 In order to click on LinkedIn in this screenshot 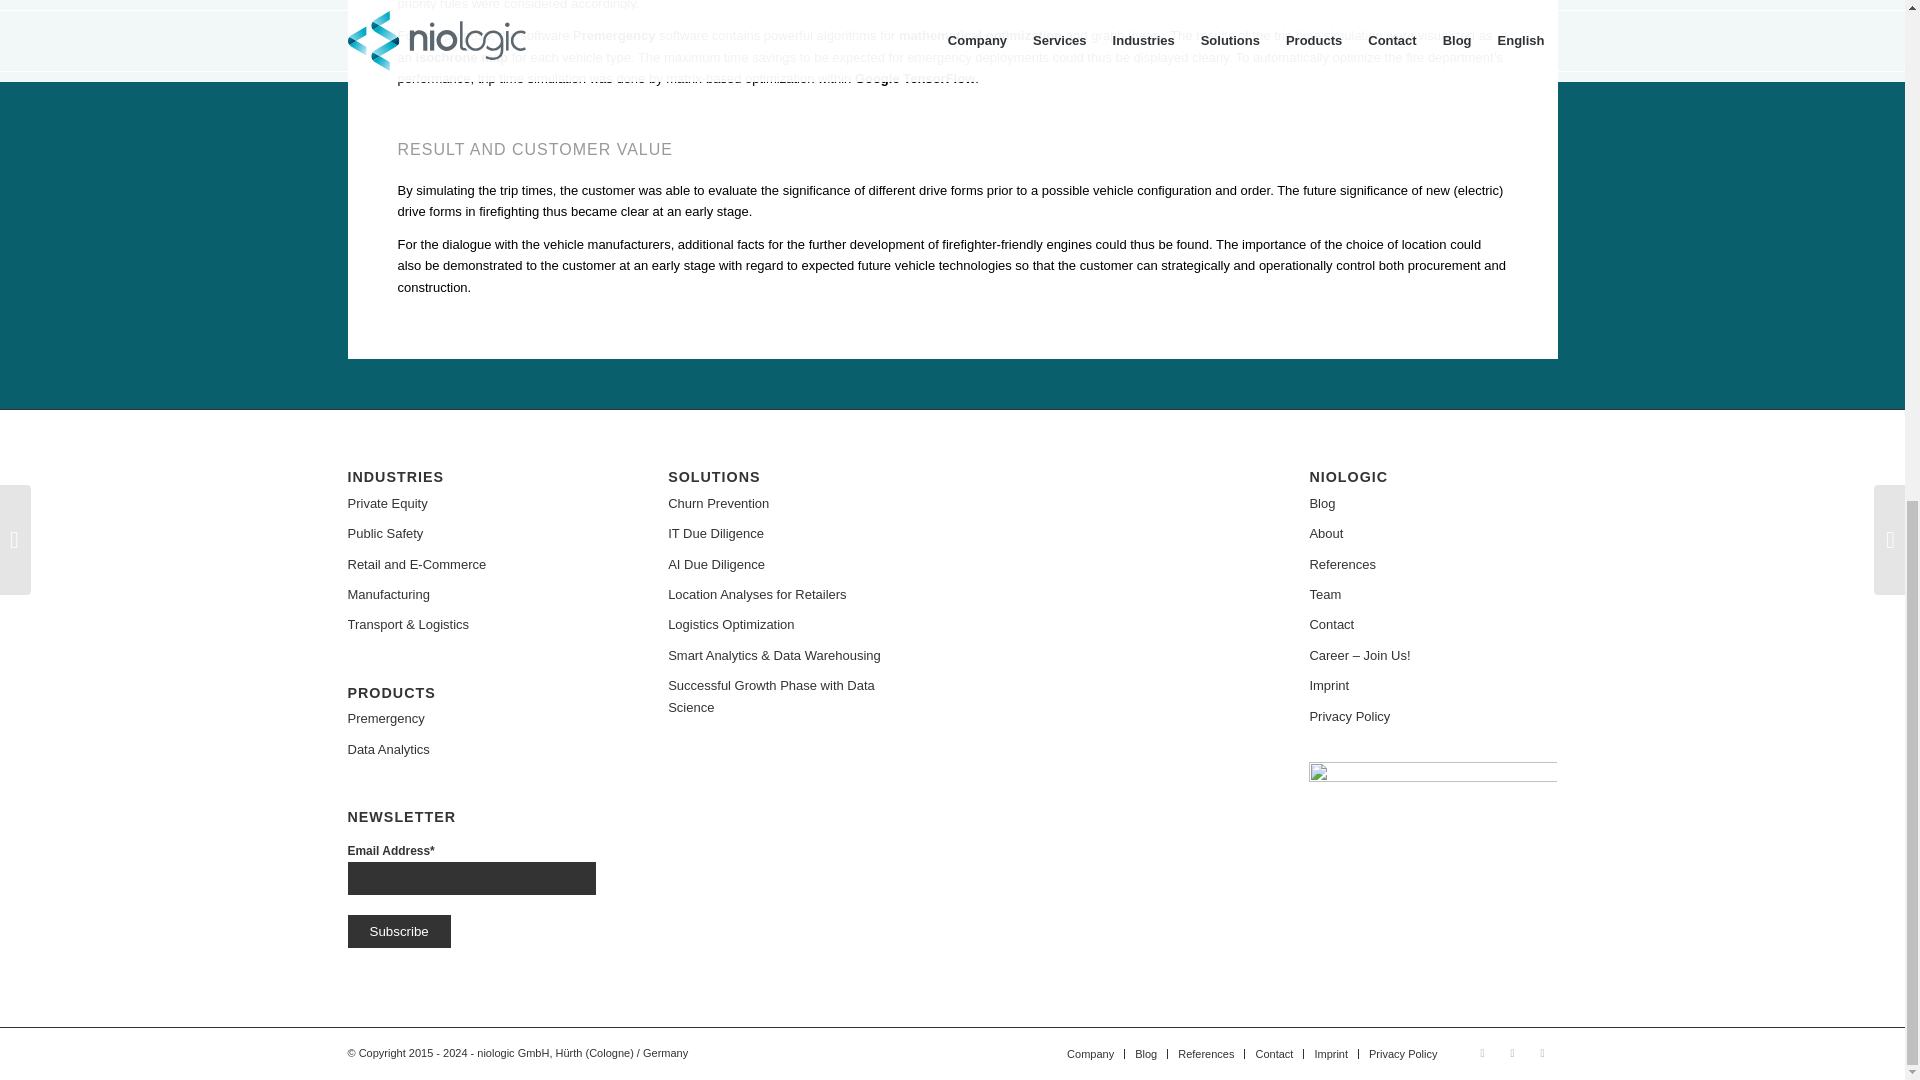, I will do `click(1542, 1052)`.